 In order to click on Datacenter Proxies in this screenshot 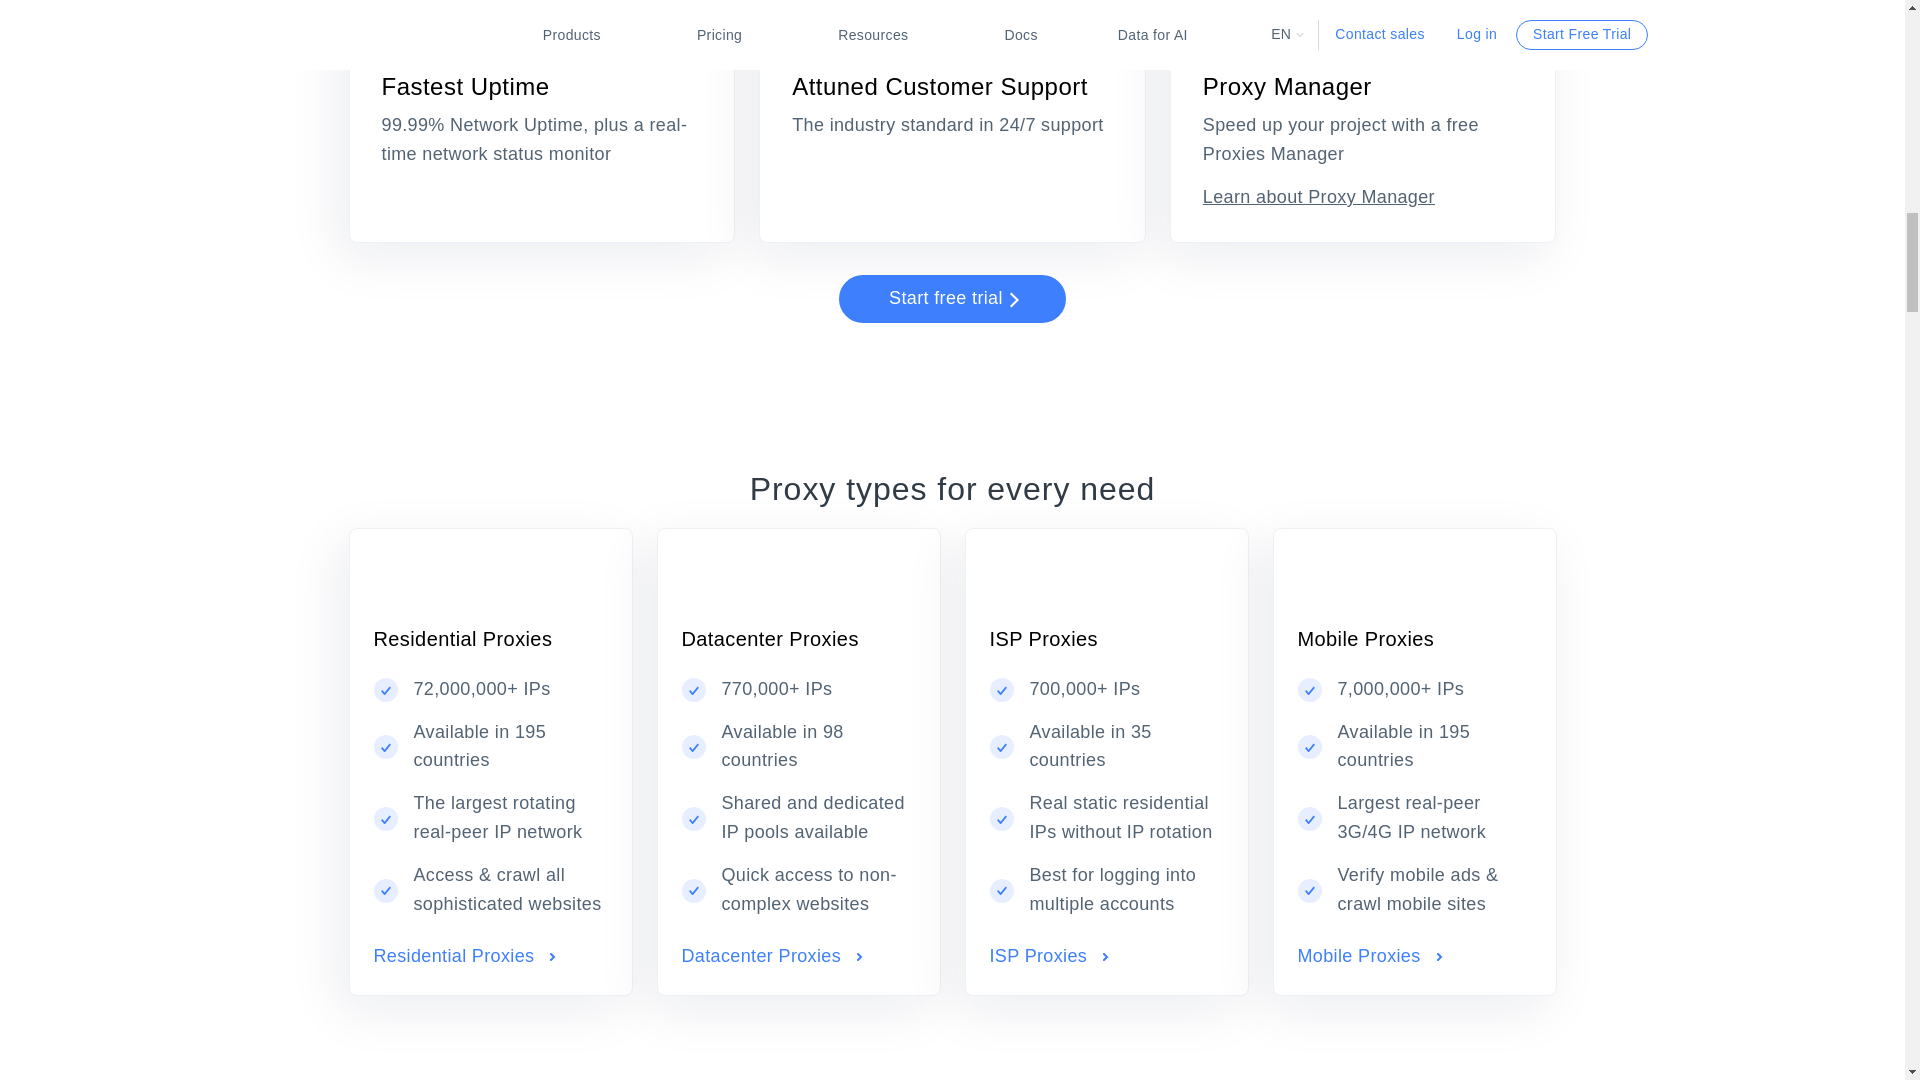, I will do `click(772, 956)`.